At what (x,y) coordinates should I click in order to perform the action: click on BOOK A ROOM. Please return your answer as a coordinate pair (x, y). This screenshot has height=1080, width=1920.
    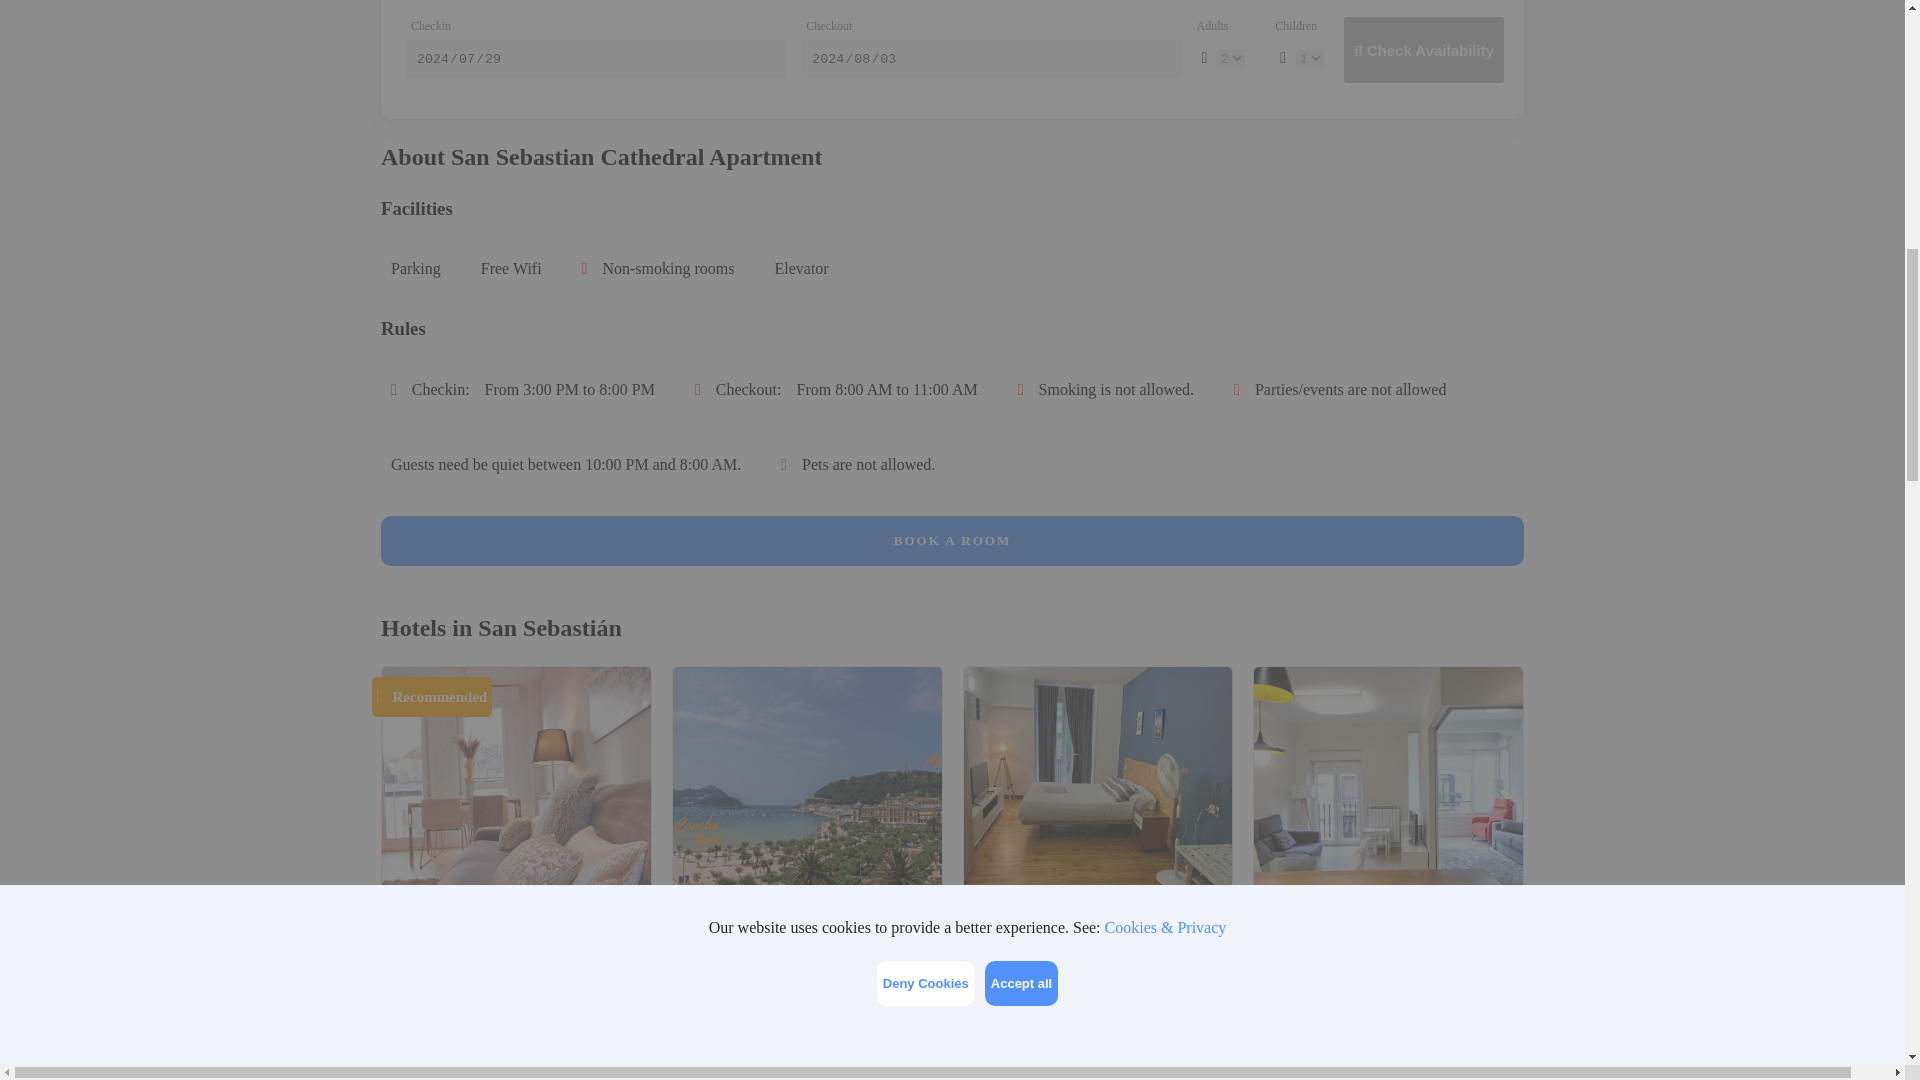
    Looking at the image, I should click on (952, 540).